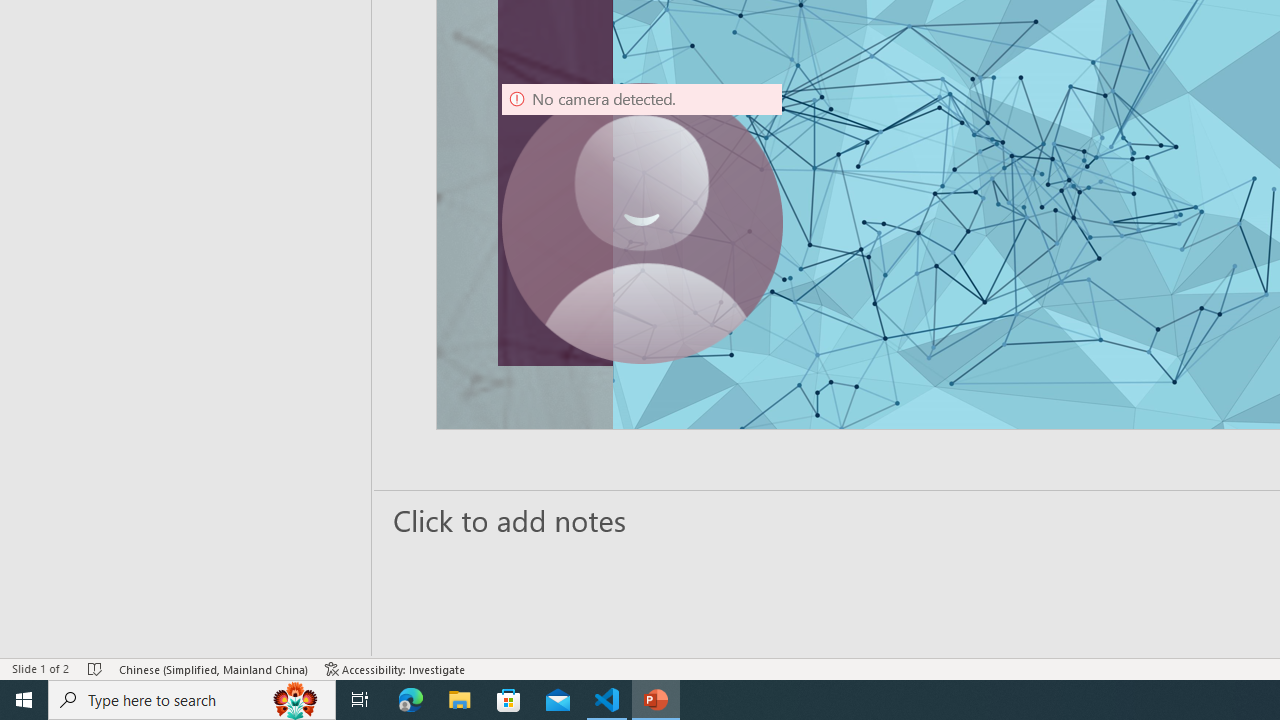  Describe the element at coordinates (122, 628) in the screenshot. I see `remote` at that location.